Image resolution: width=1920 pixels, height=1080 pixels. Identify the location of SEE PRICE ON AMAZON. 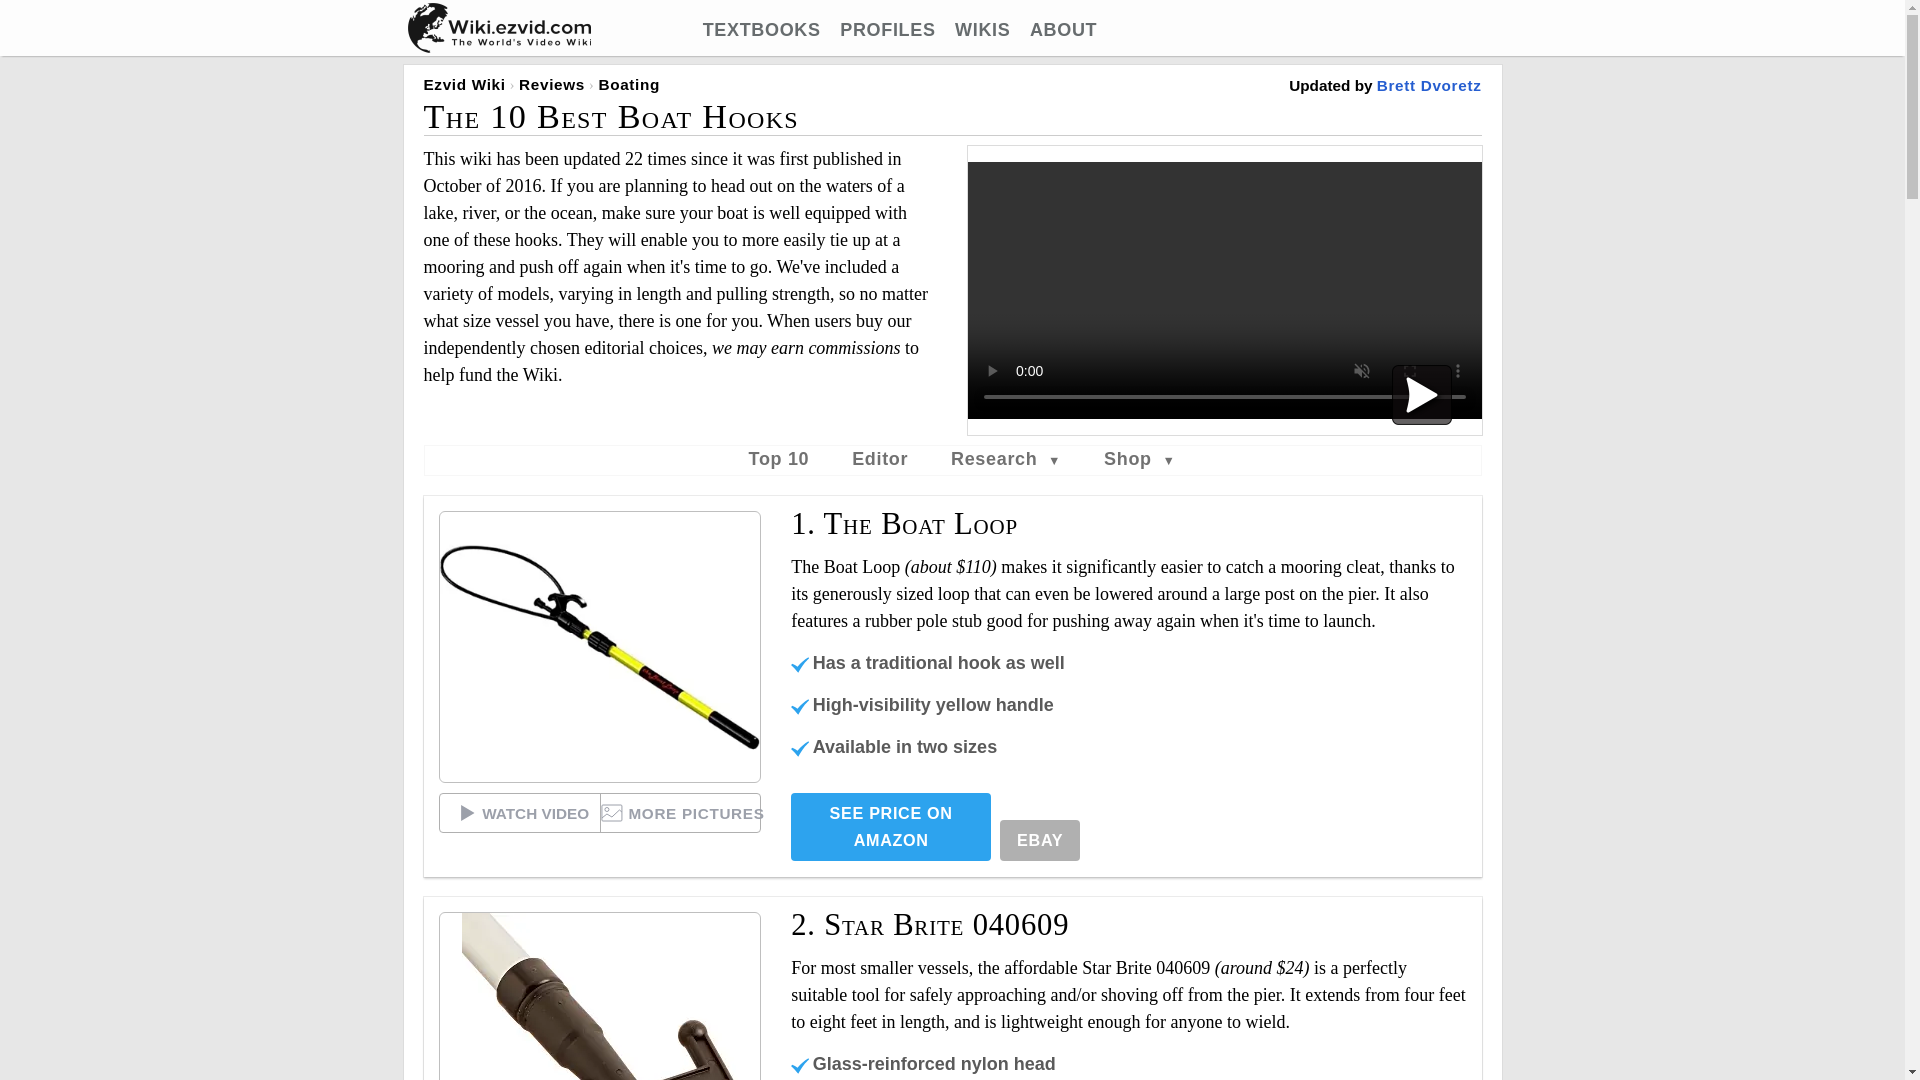
(890, 826).